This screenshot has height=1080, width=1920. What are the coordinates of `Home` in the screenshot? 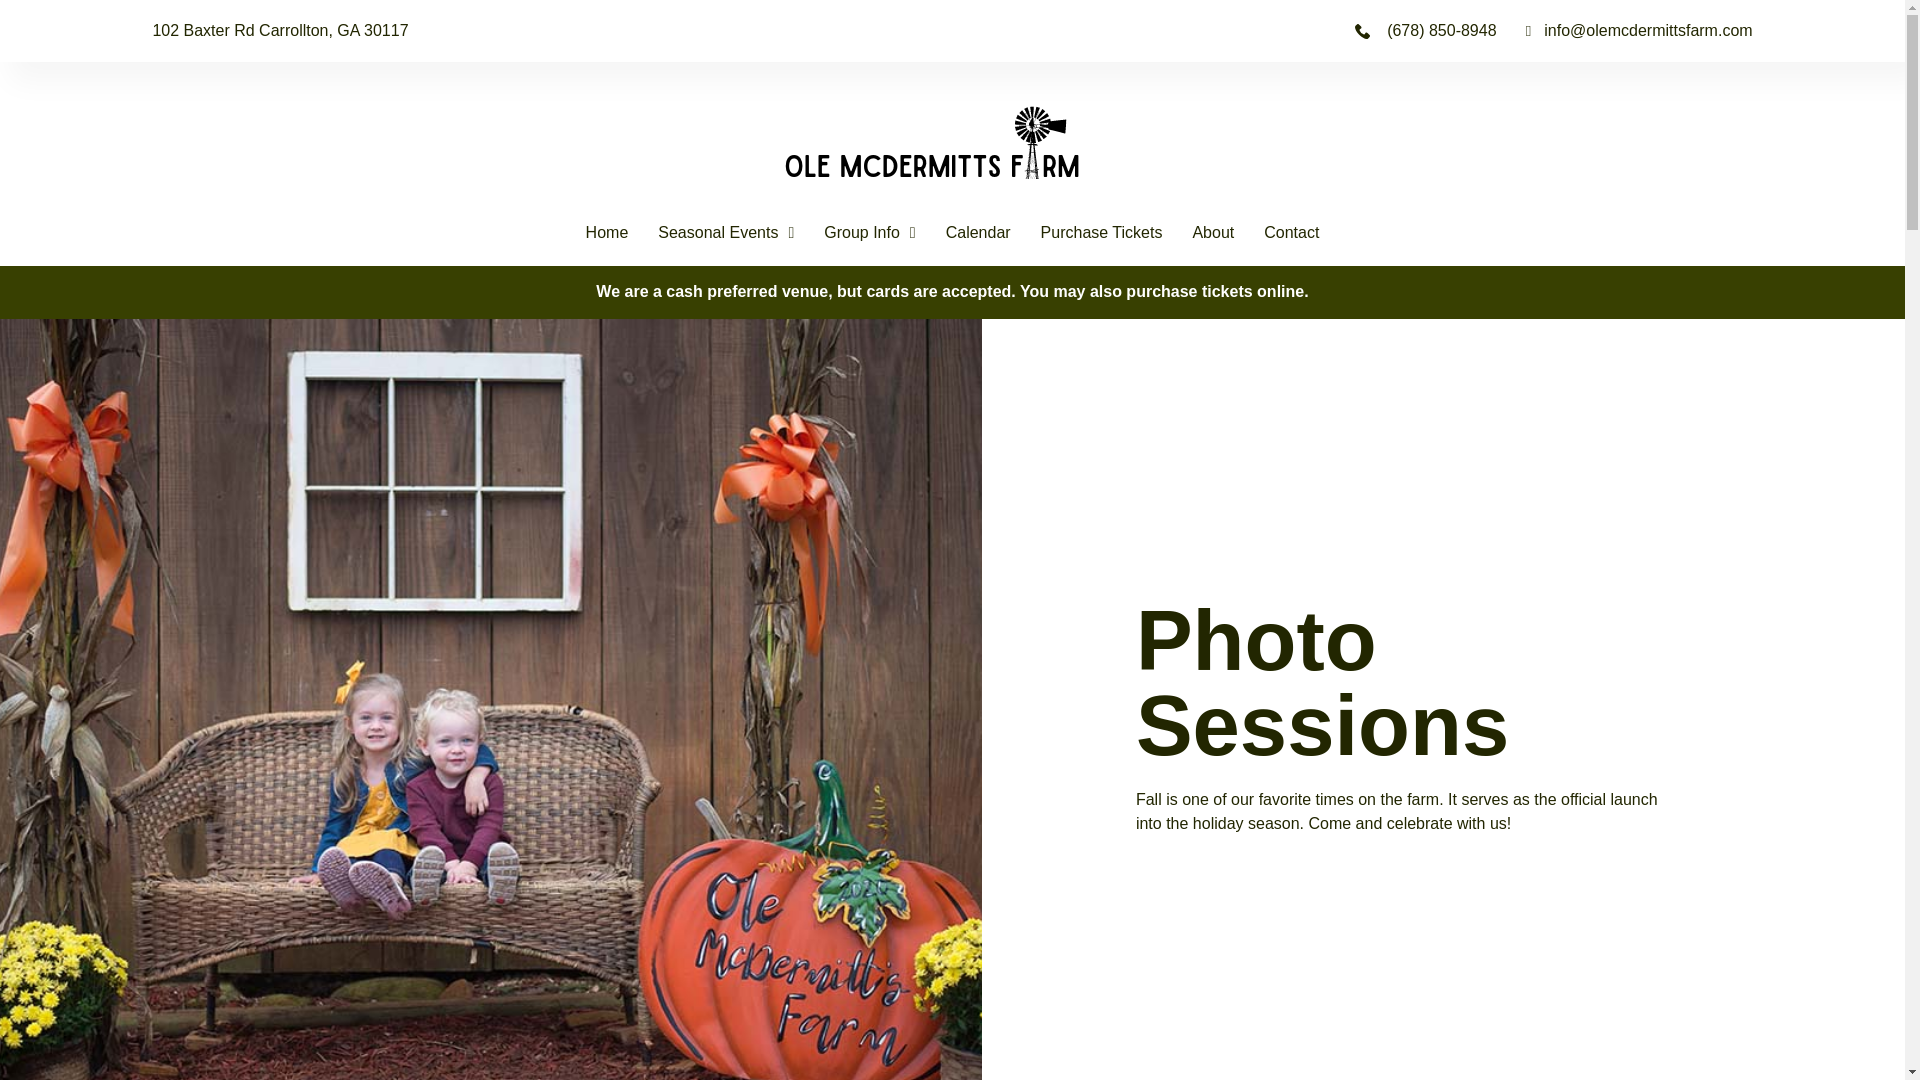 It's located at (607, 233).